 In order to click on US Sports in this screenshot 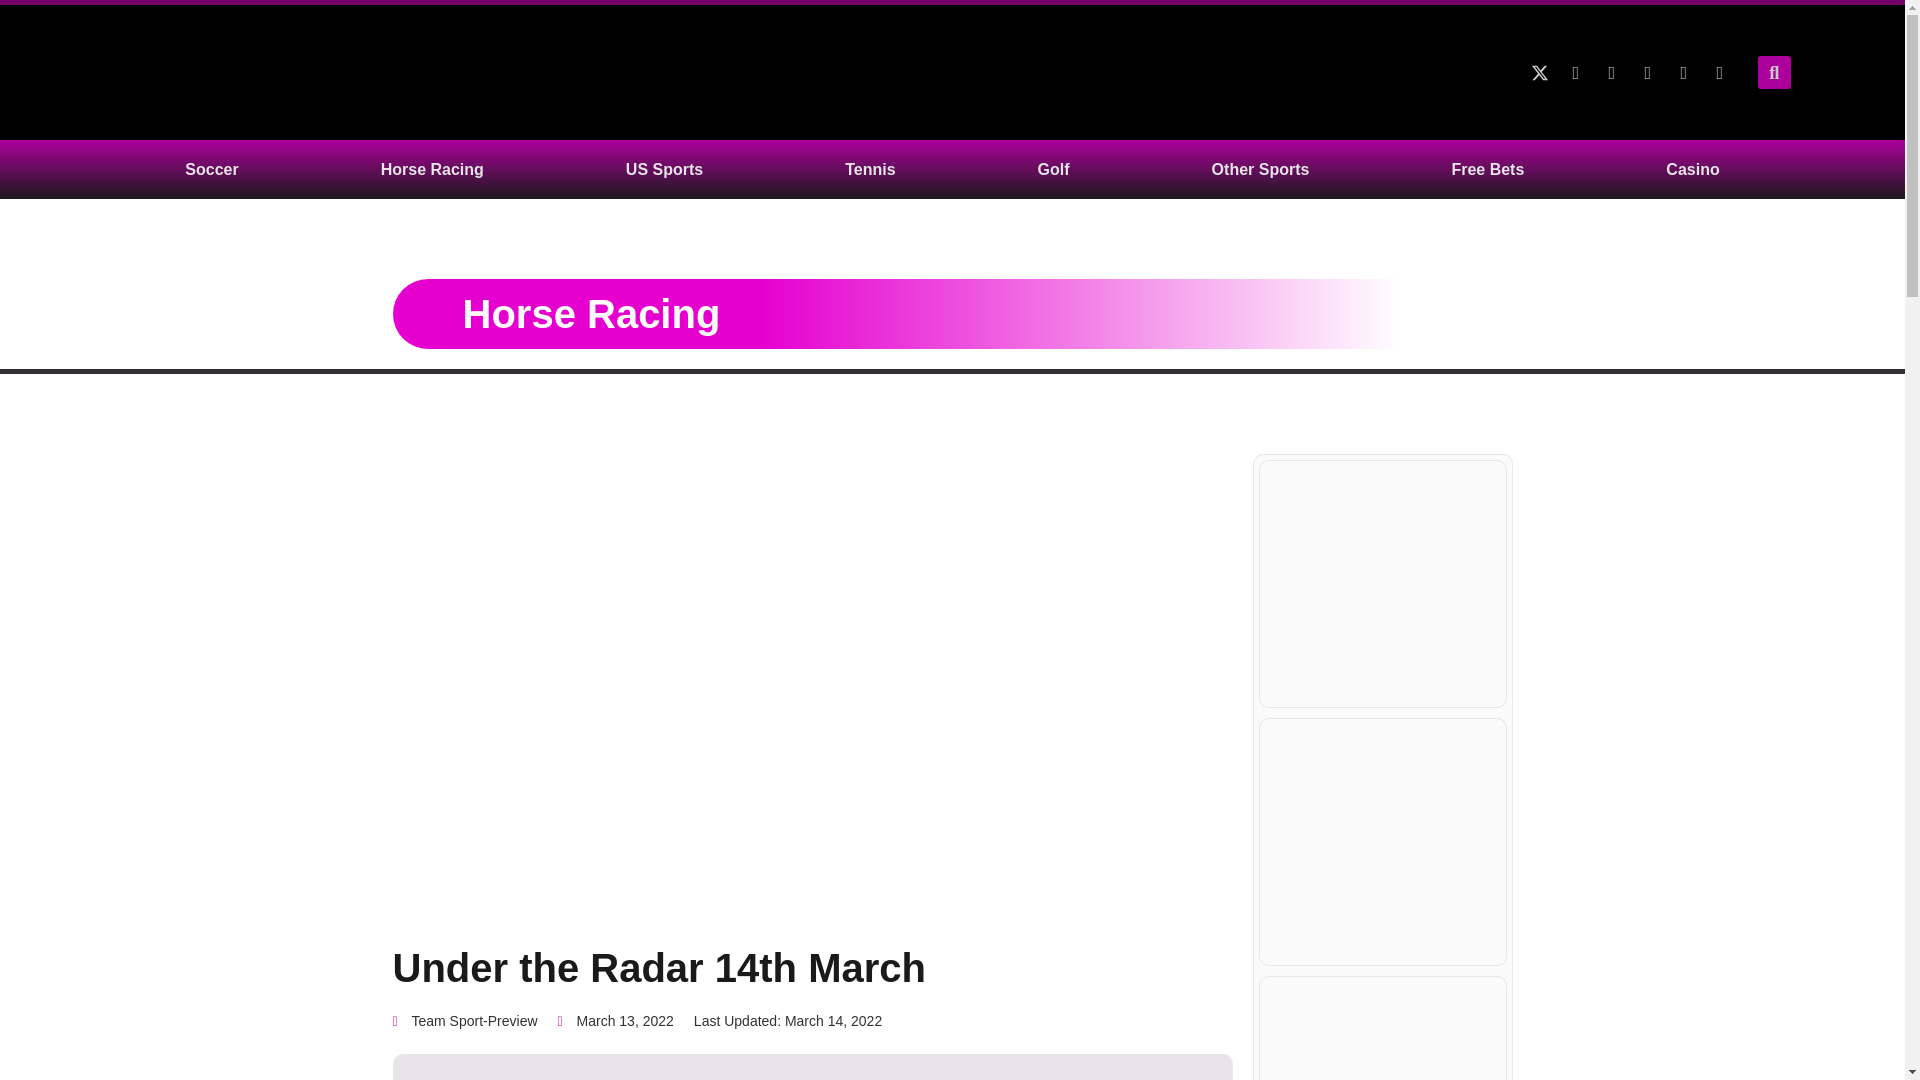, I will do `click(664, 169)`.